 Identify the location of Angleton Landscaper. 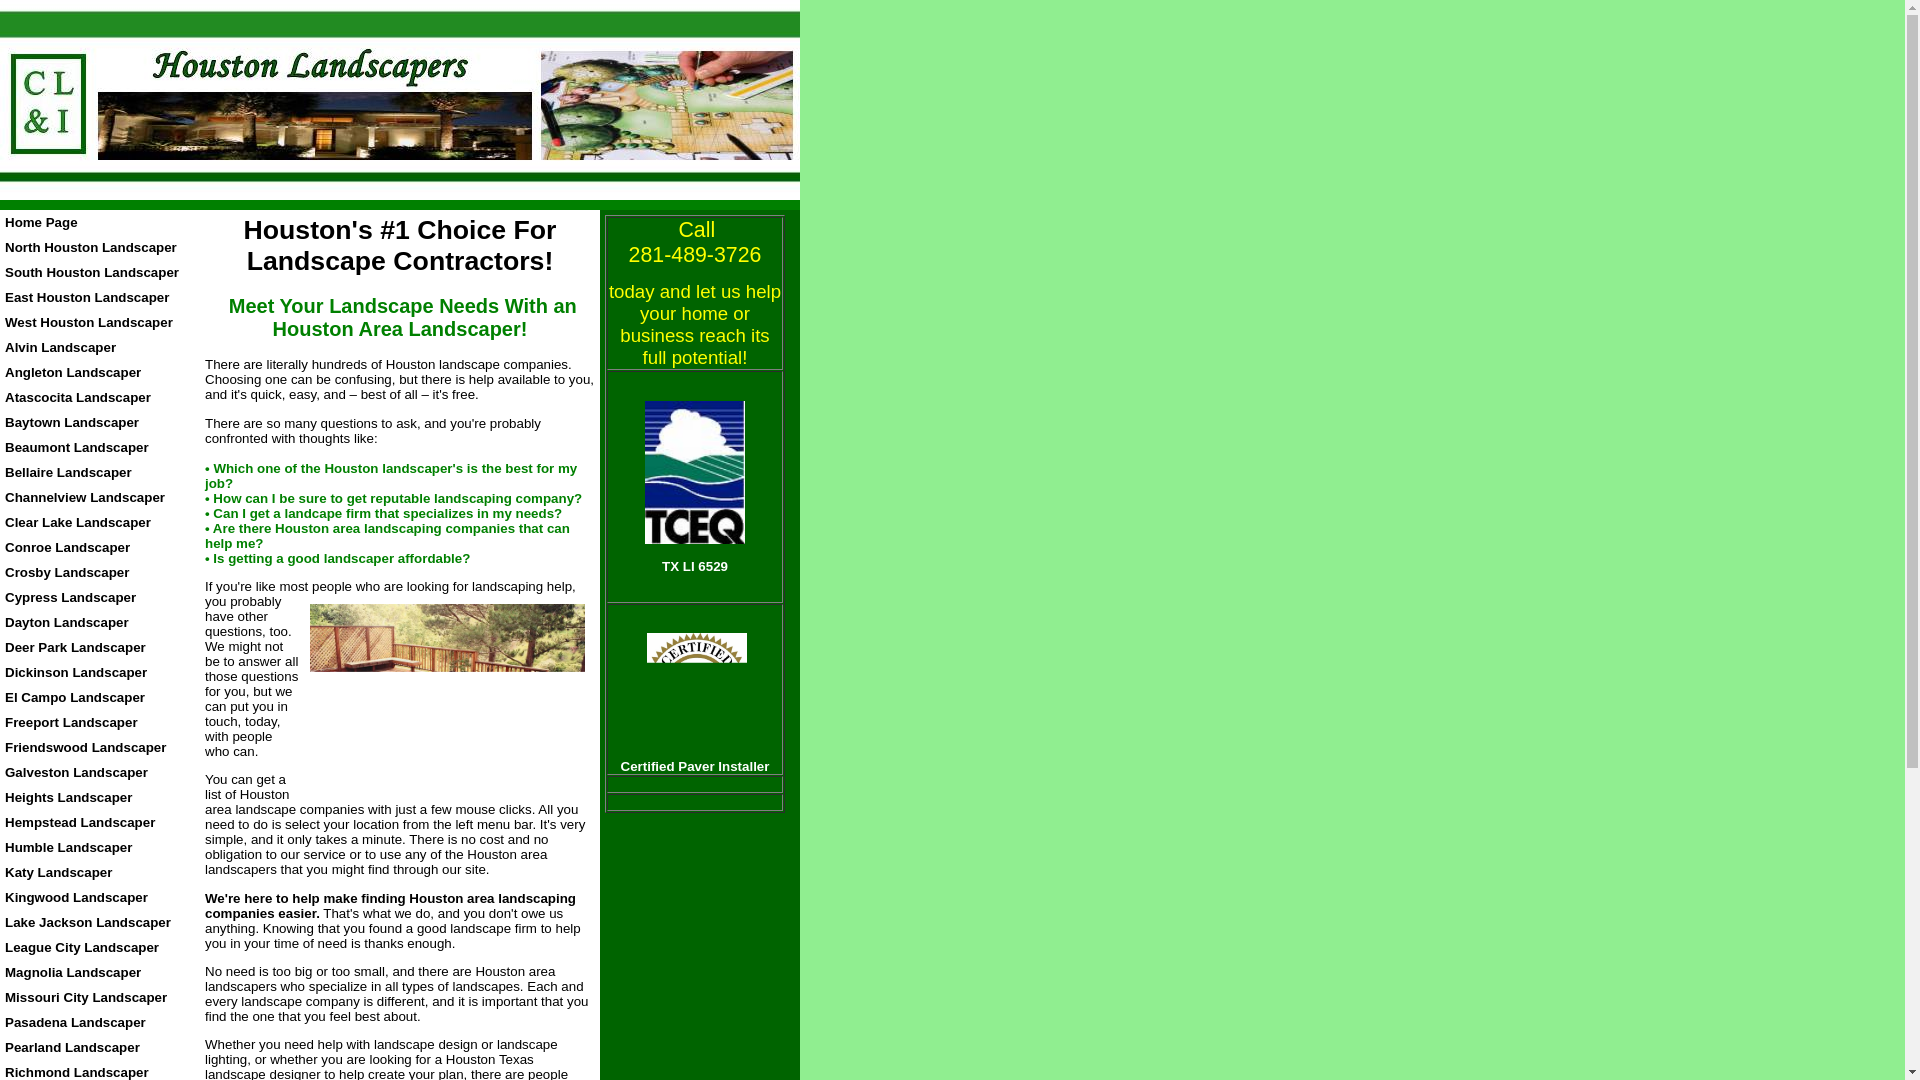
(72, 372).